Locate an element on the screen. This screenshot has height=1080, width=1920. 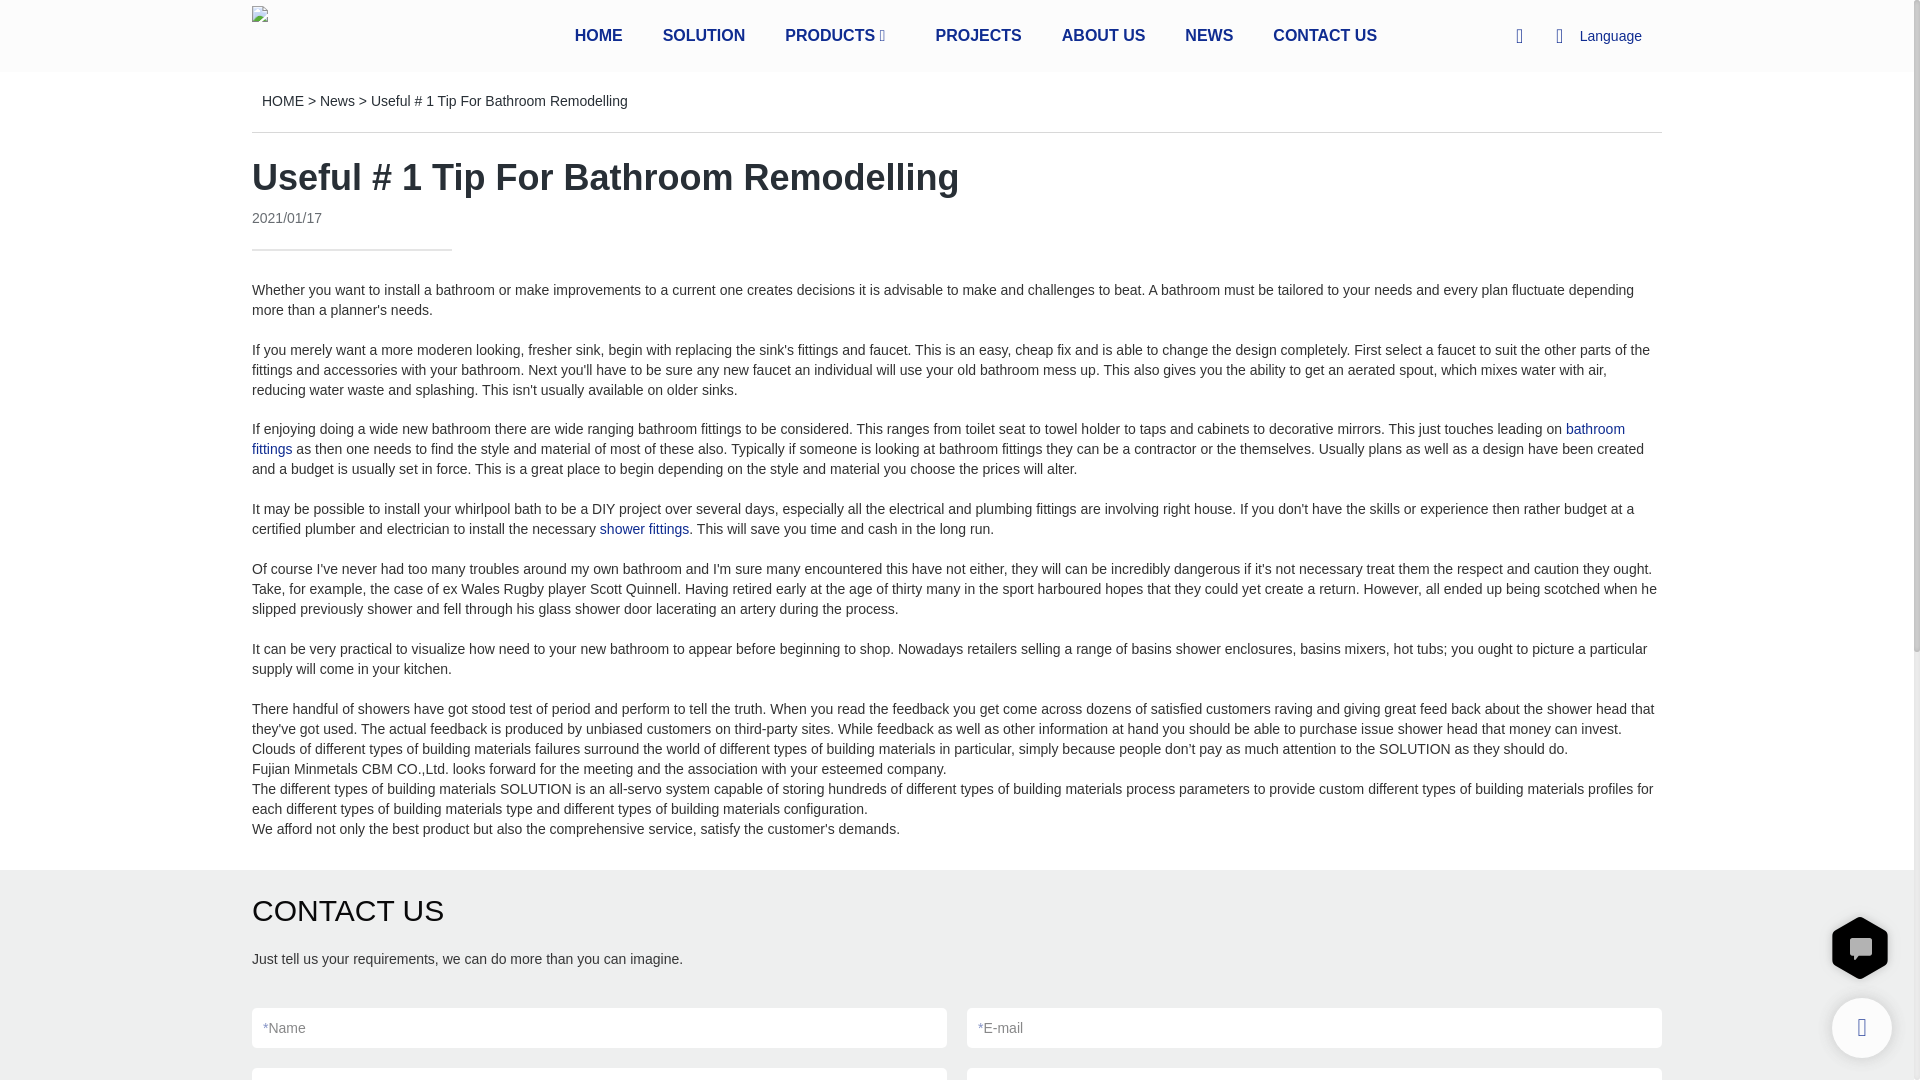
SOLUTION is located at coordinates (704, 34).